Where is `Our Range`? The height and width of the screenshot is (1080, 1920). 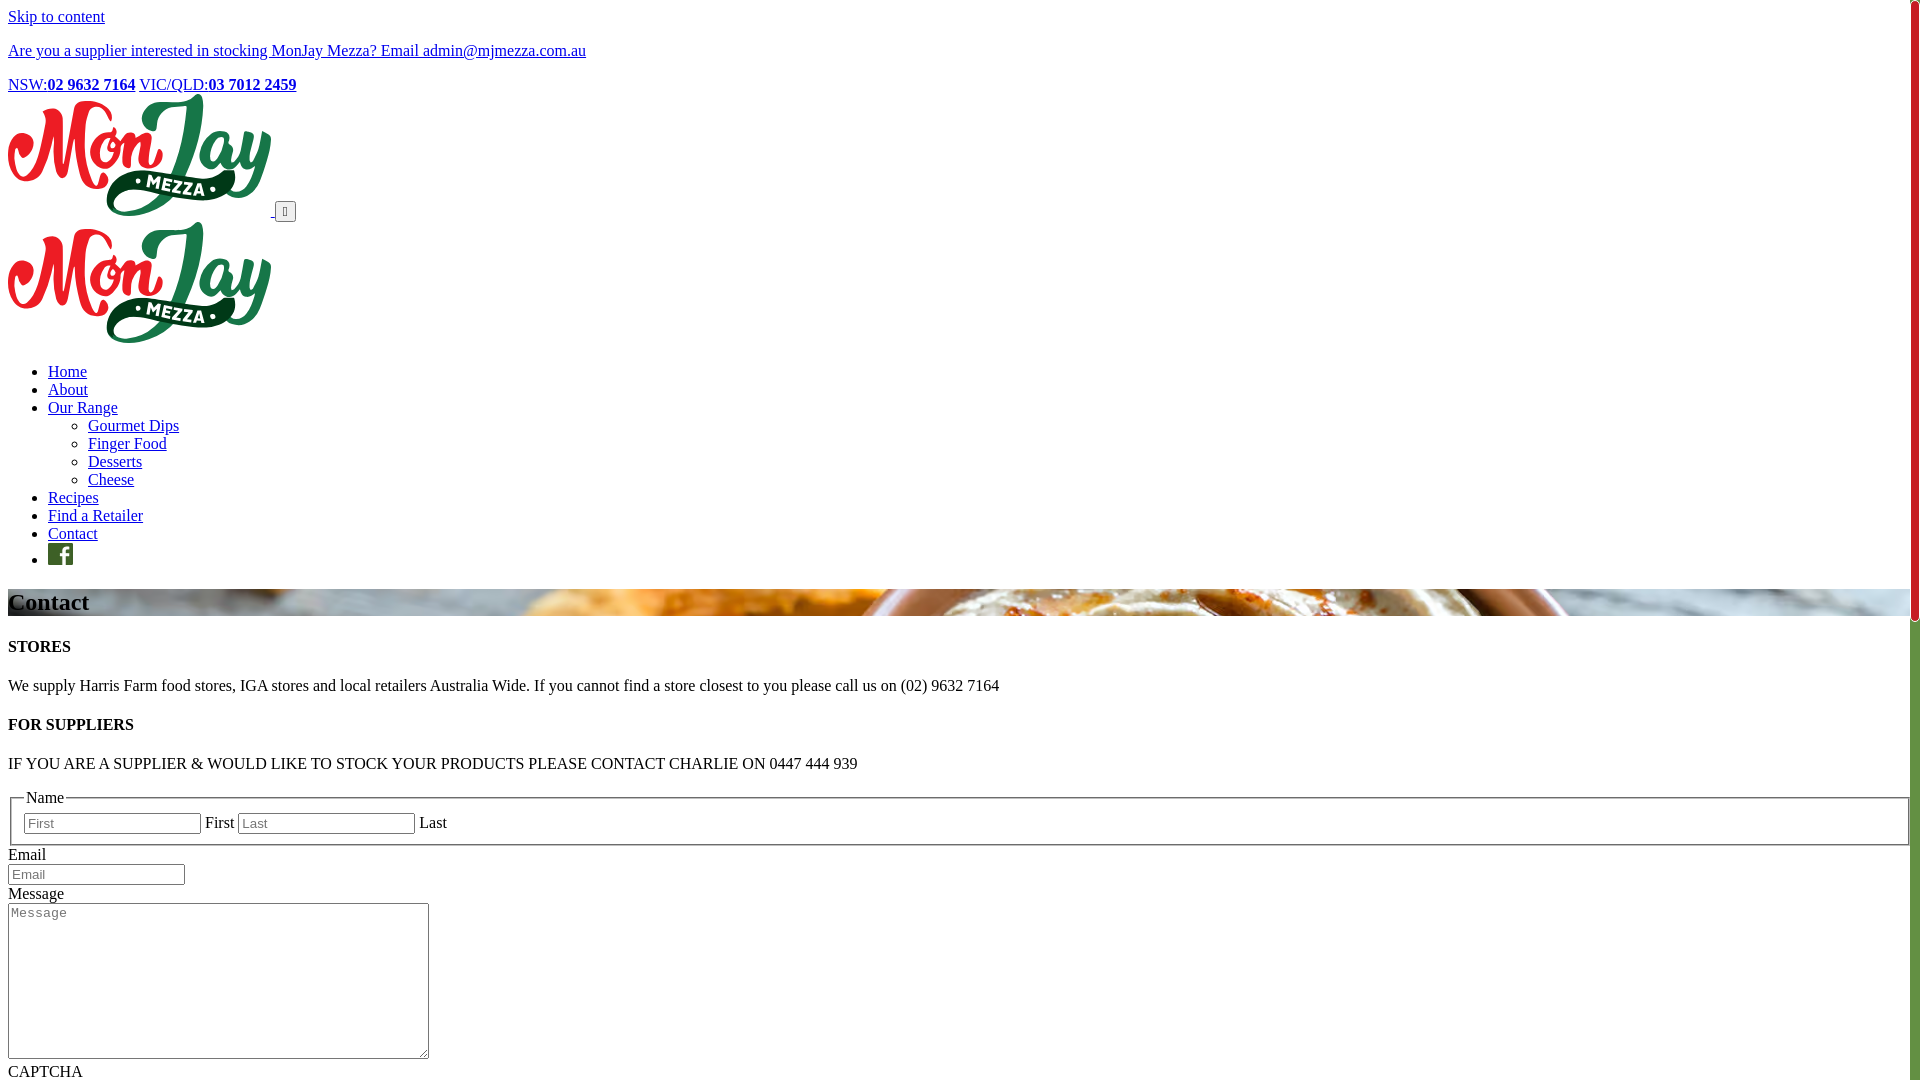 Our Range is located at coordinates (83, 408).